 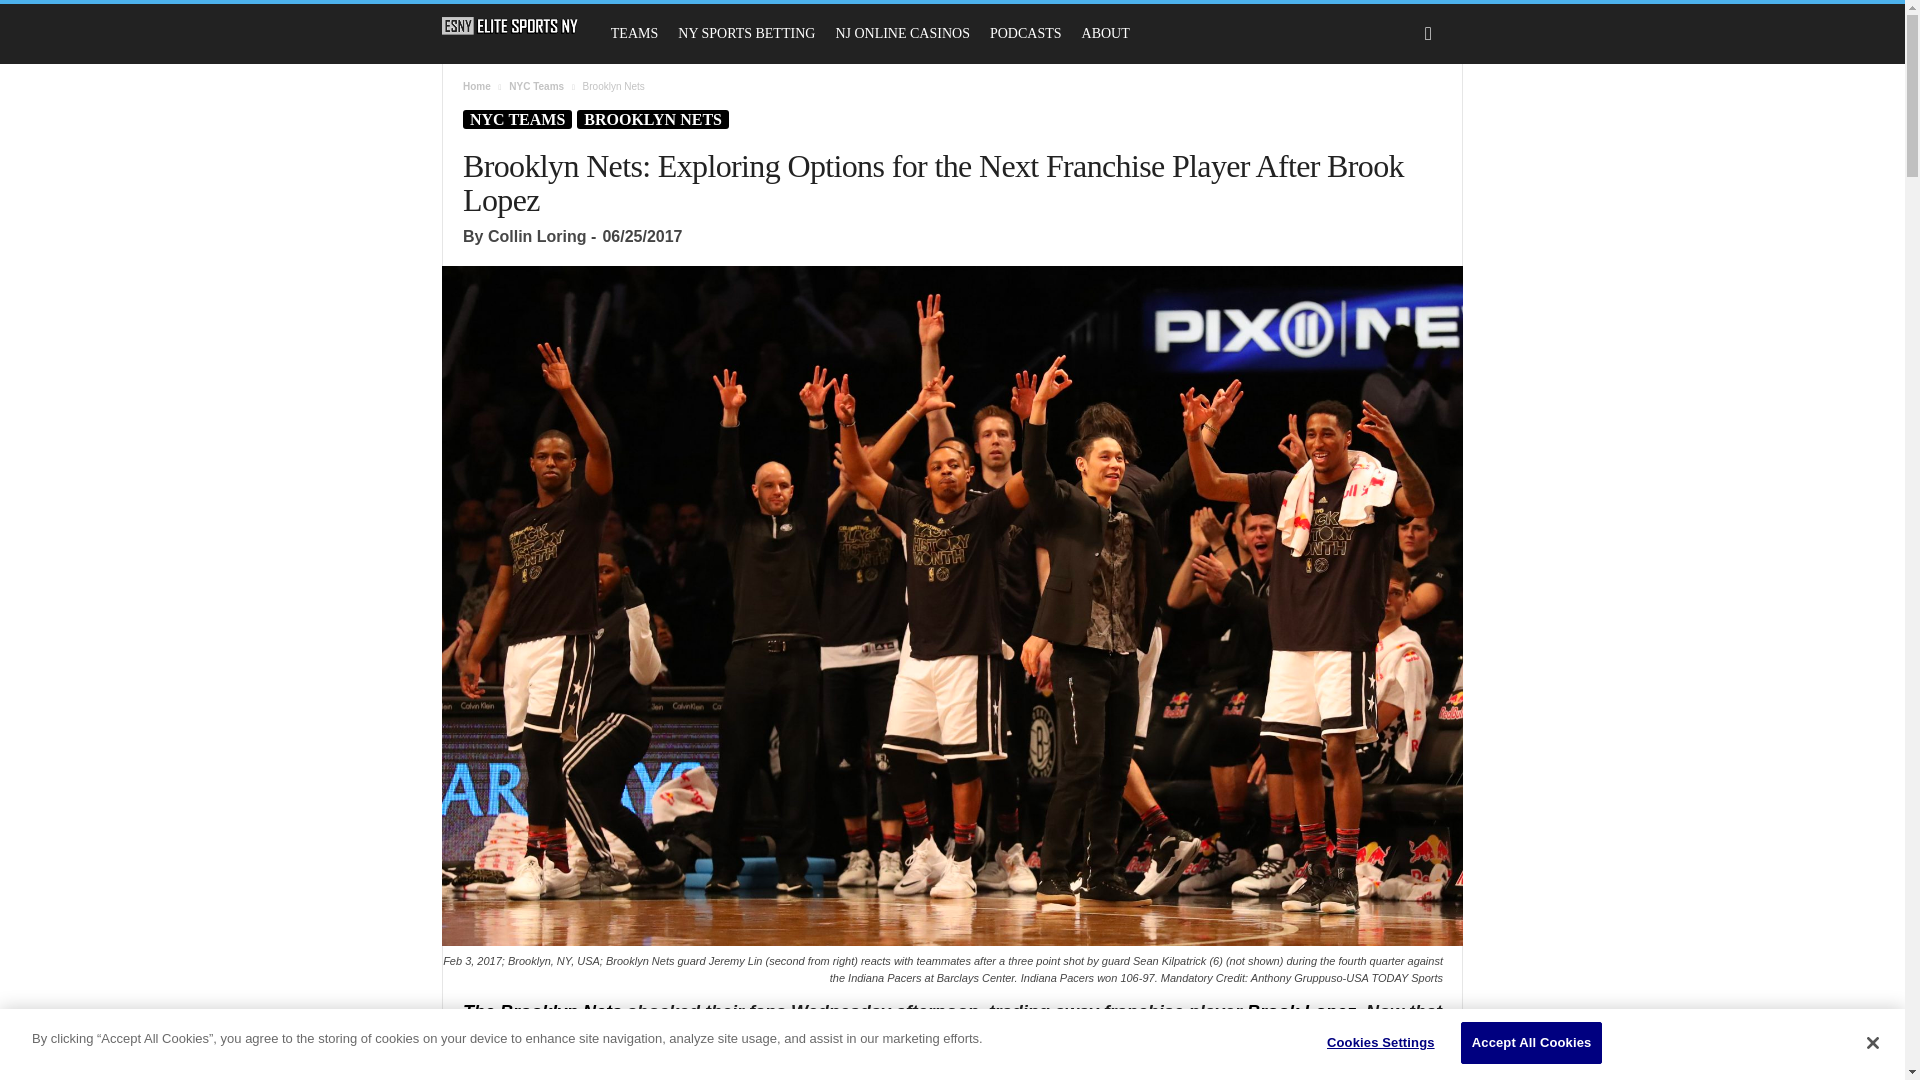 What do you see at coordinates (634, 34) in the screenshot?
I see `TEAMS` at bounding box center [634, 34].